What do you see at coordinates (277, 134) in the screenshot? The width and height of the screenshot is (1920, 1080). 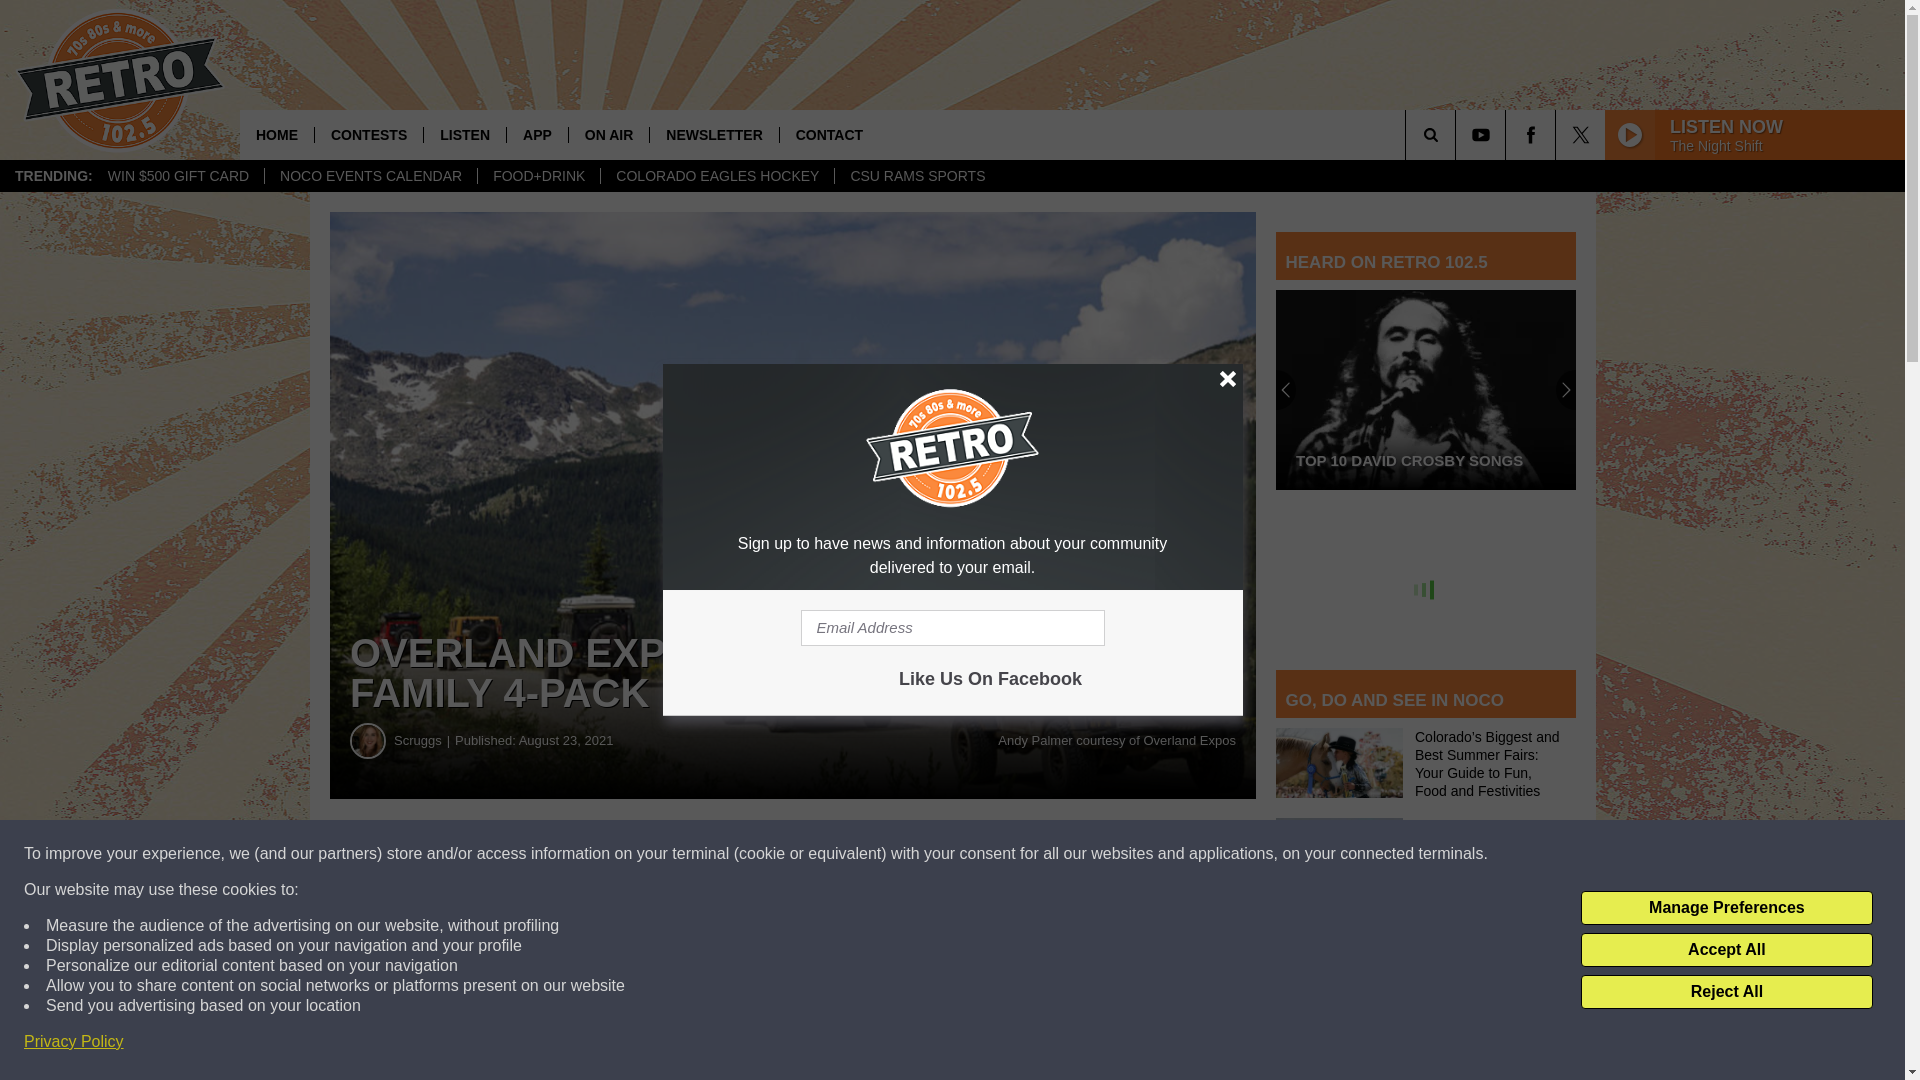 I see `HOME` at bounding box center [277, 134].